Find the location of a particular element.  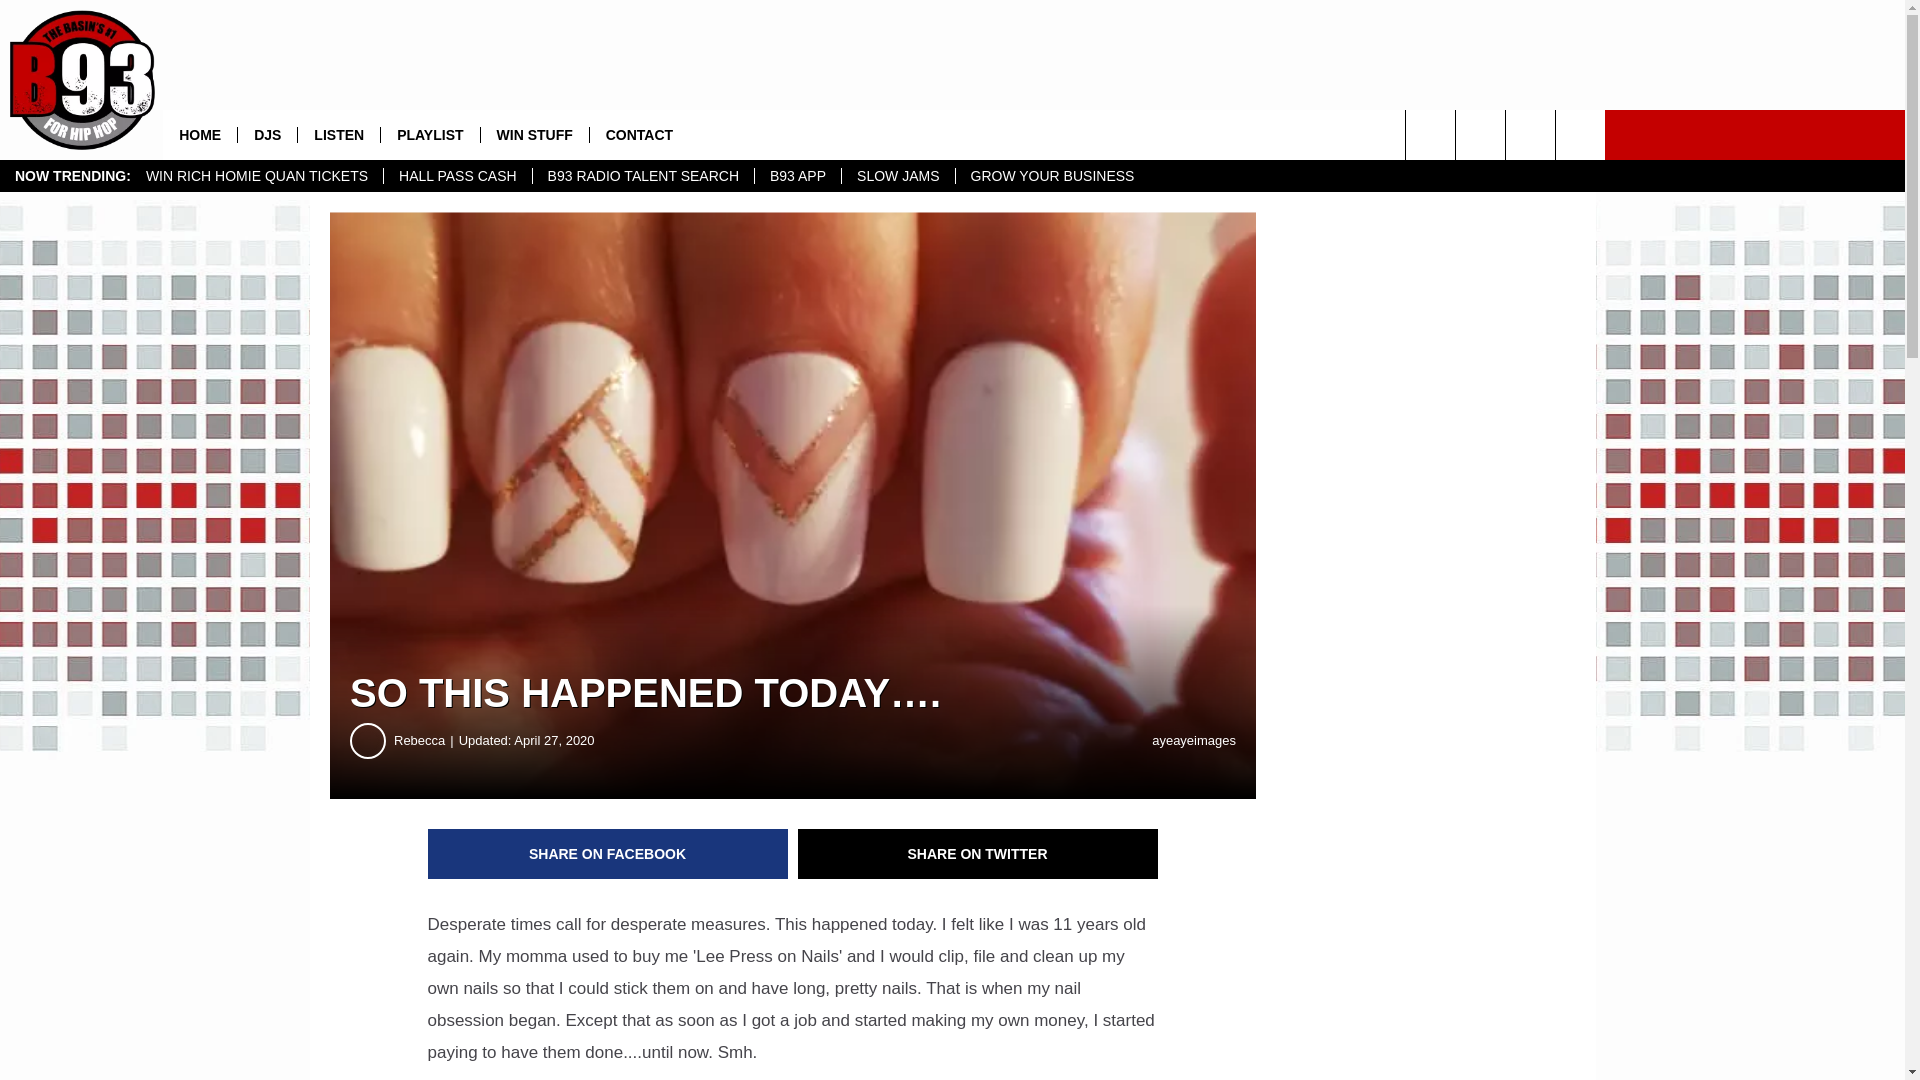

CONTACT is located at coordinates (639, 134).